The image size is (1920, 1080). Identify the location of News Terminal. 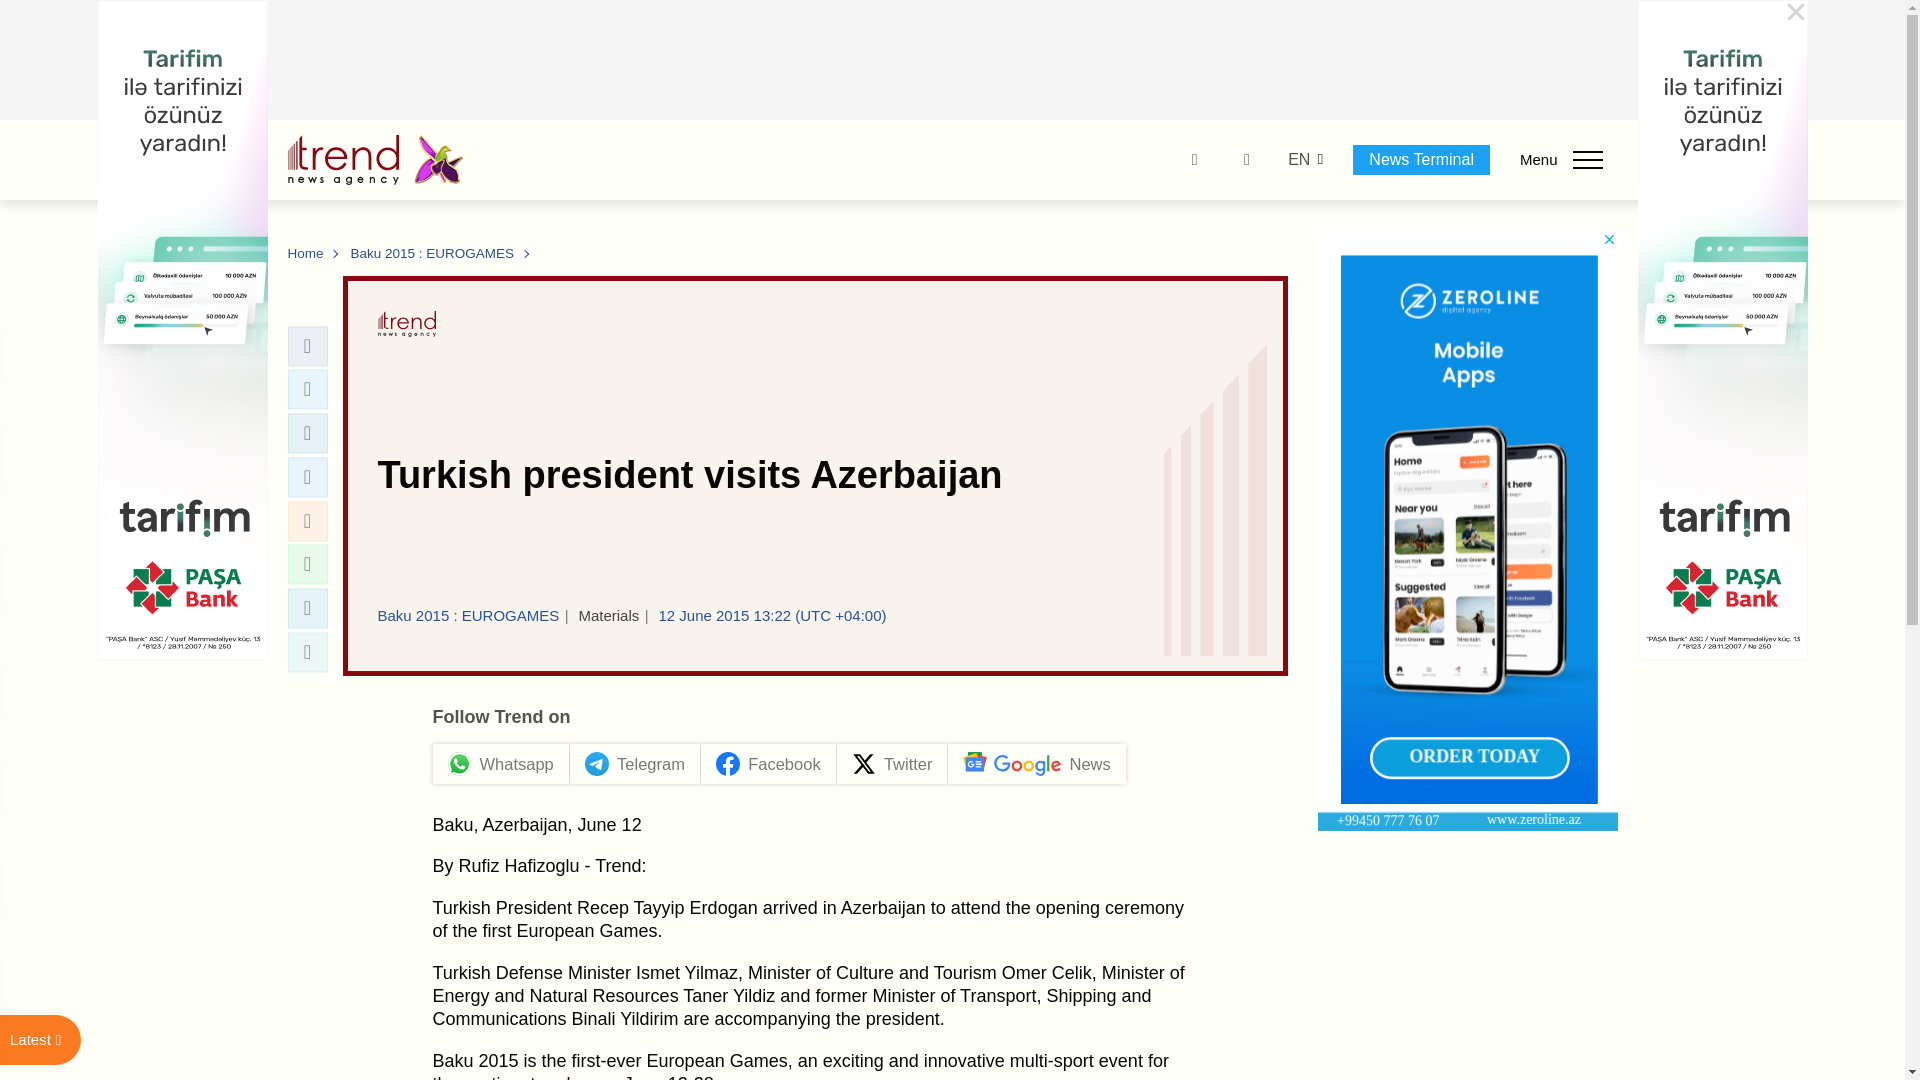
(1421, 159).